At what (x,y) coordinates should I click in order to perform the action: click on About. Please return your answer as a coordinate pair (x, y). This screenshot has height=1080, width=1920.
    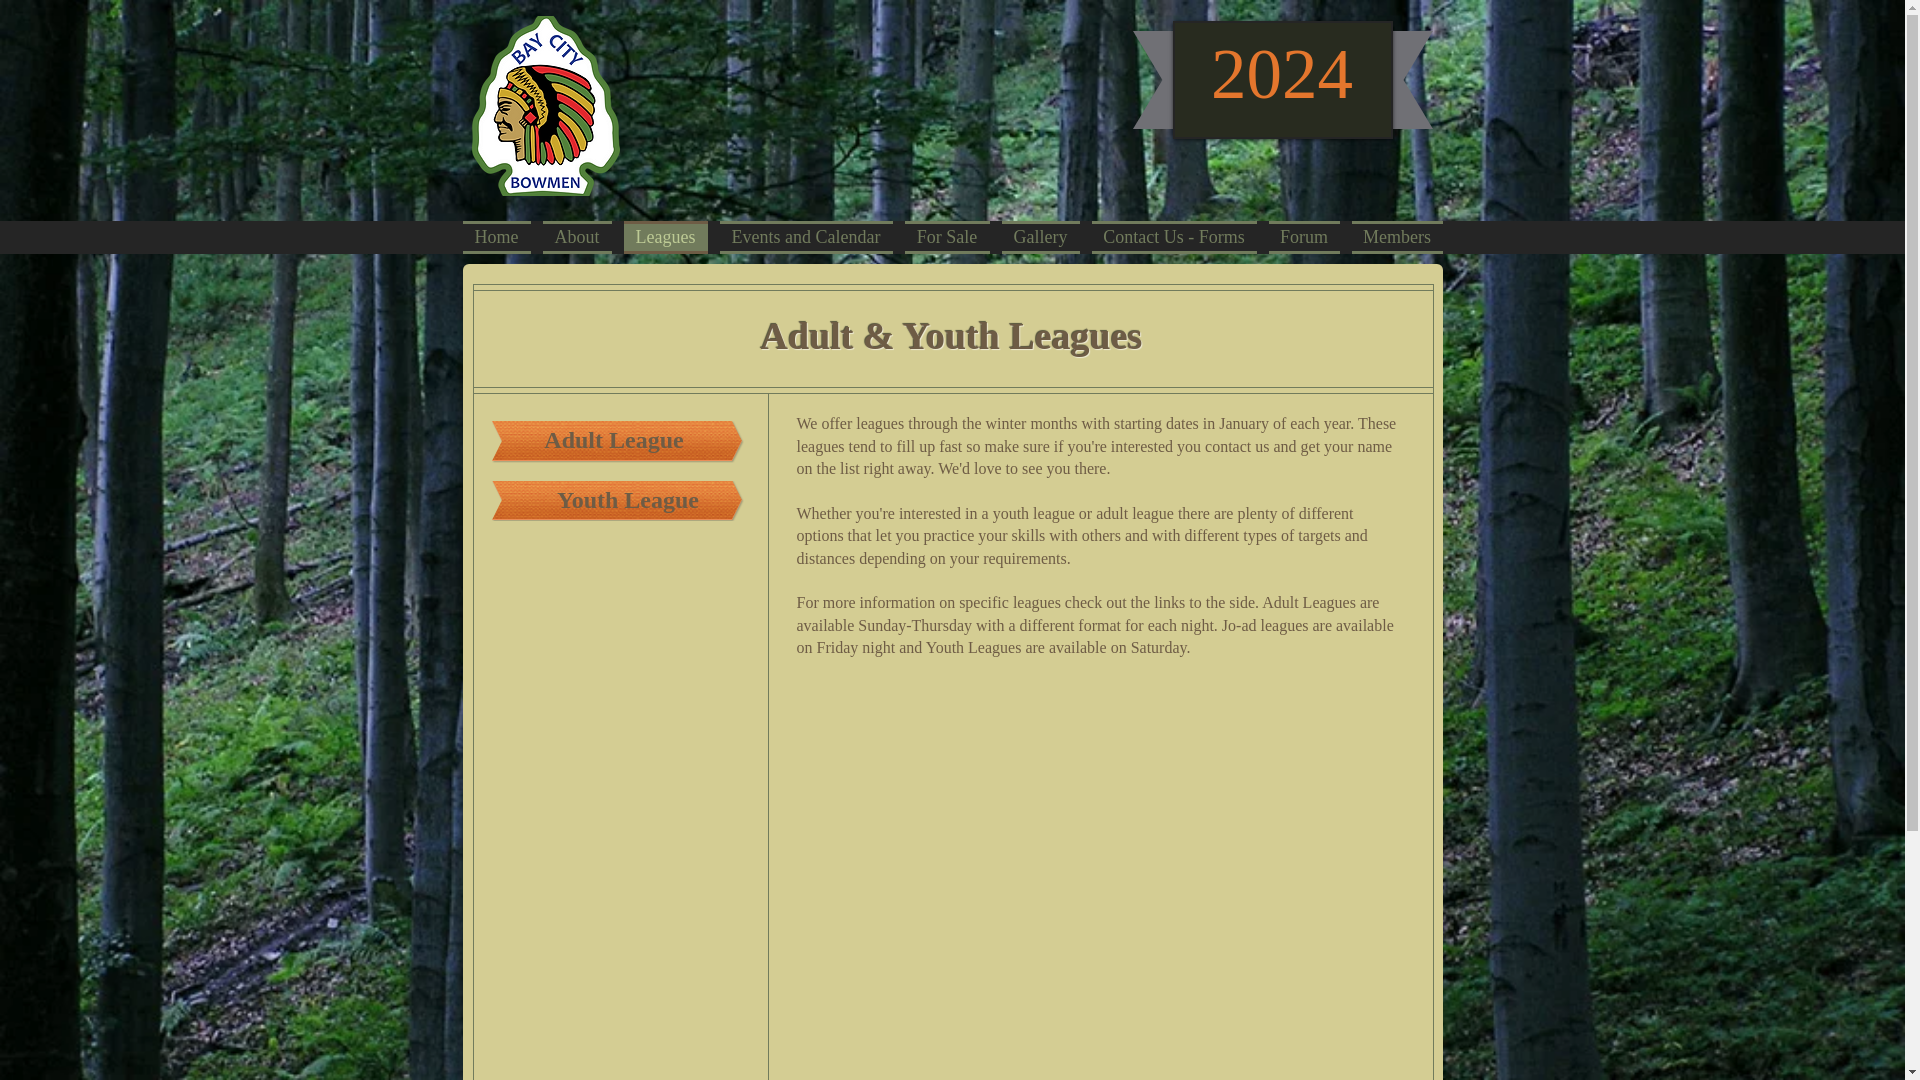
    Looking at the image, I should click on (576, 237).